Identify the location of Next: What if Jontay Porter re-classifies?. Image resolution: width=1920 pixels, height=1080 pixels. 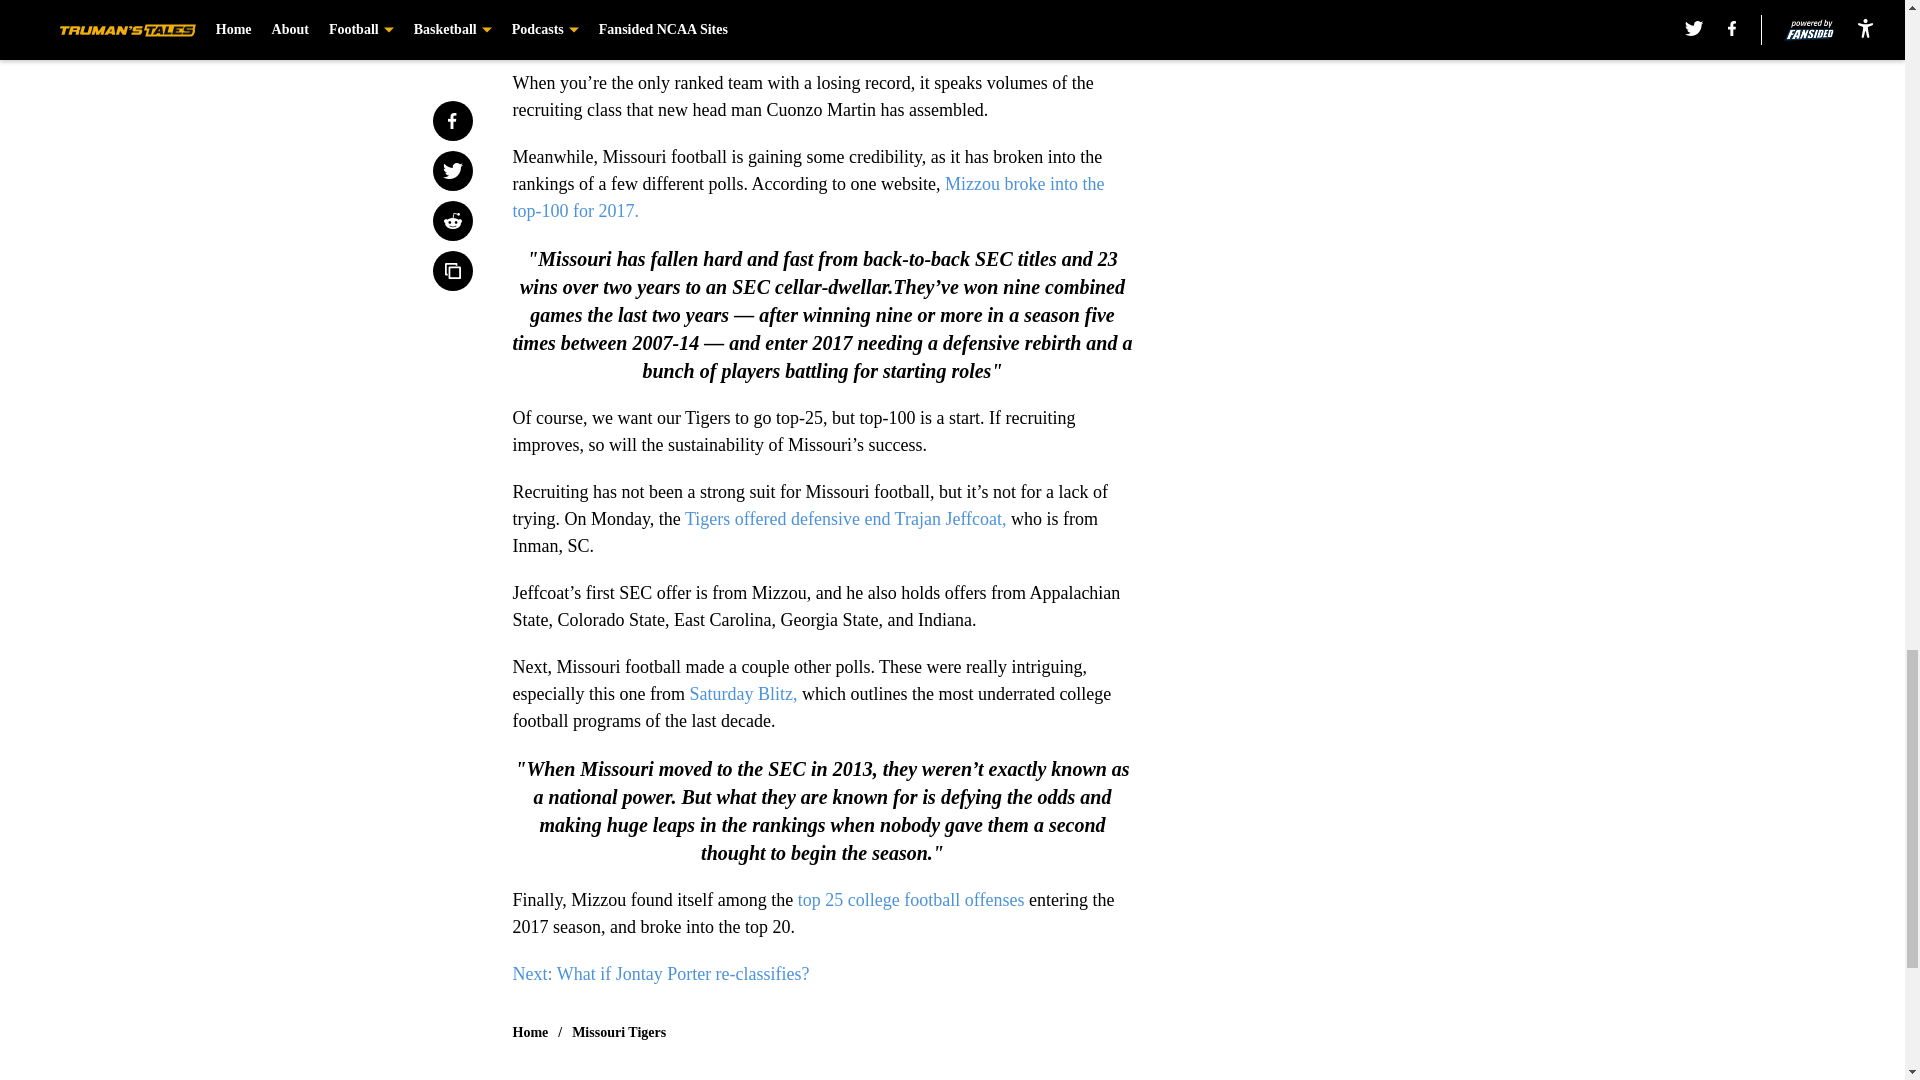
(660, 974).